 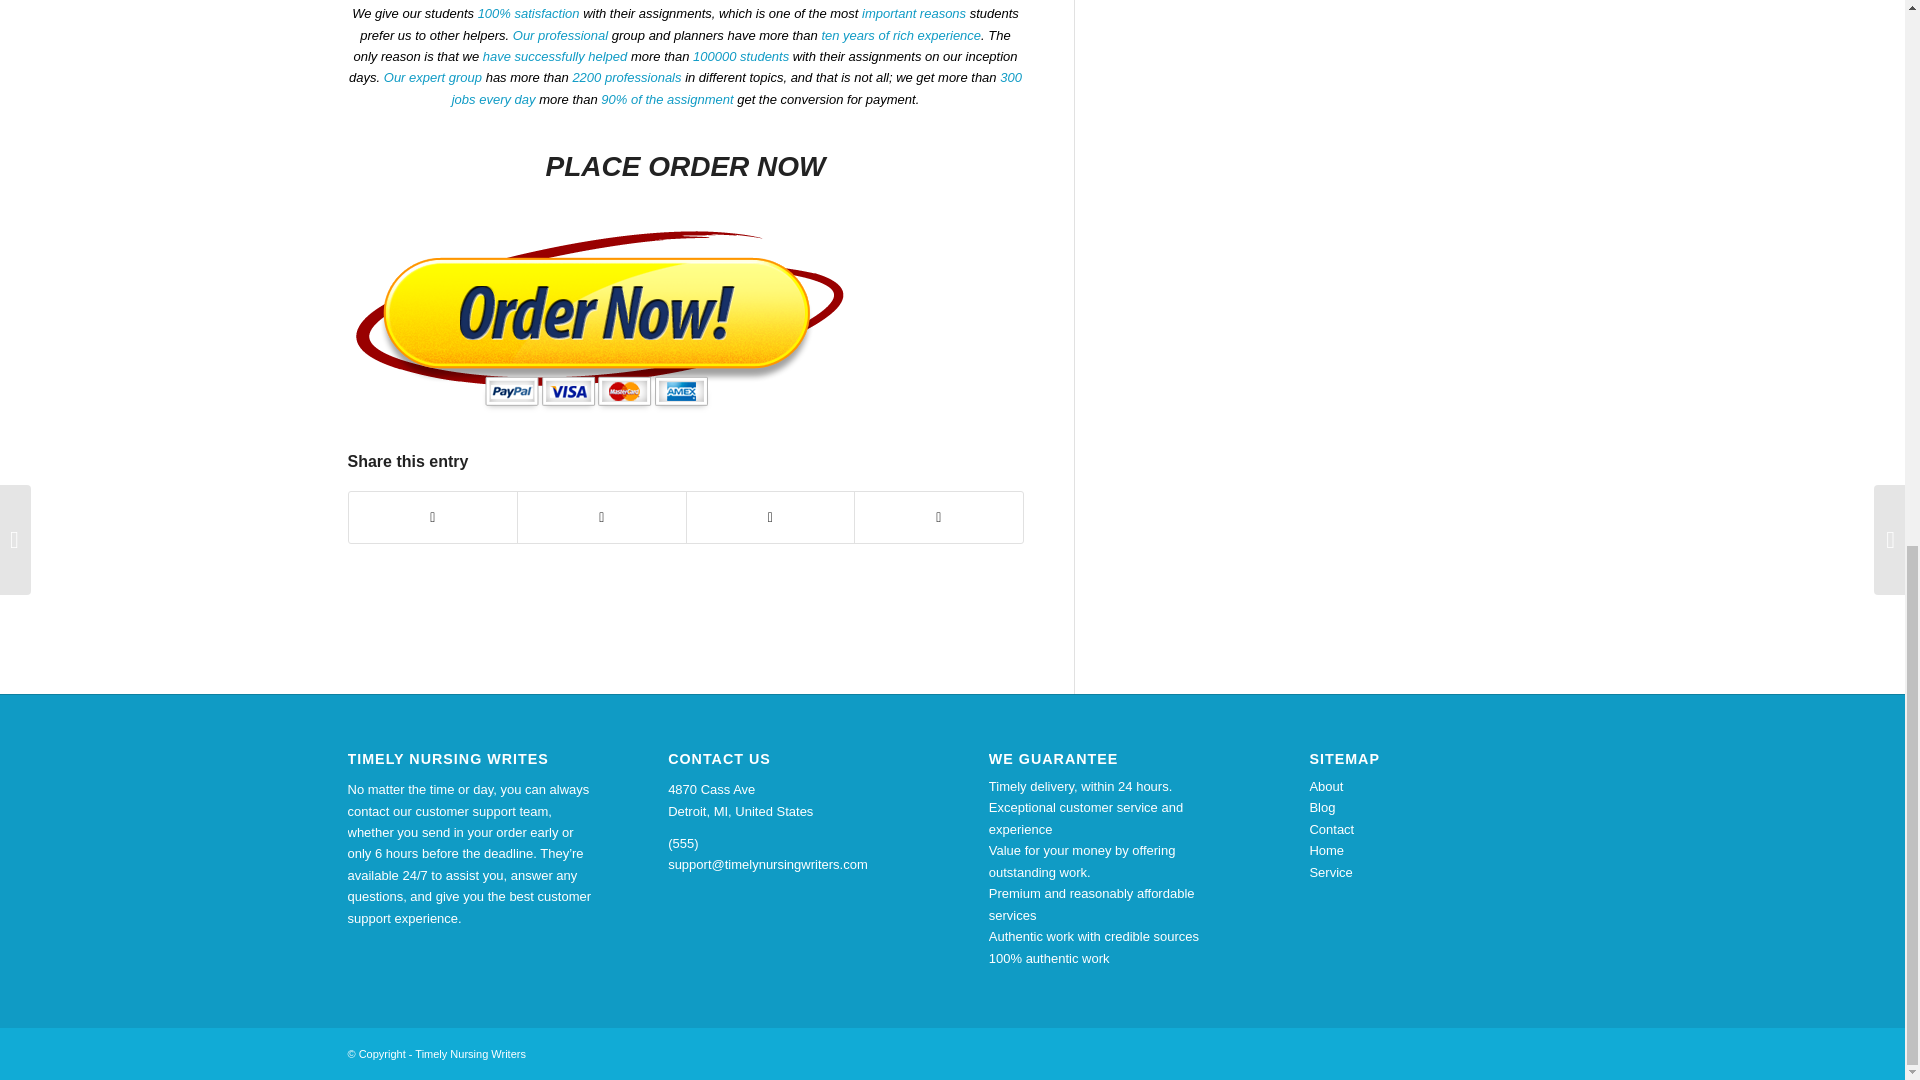 I want to click on Our expert group, so click(x=432, y=78).